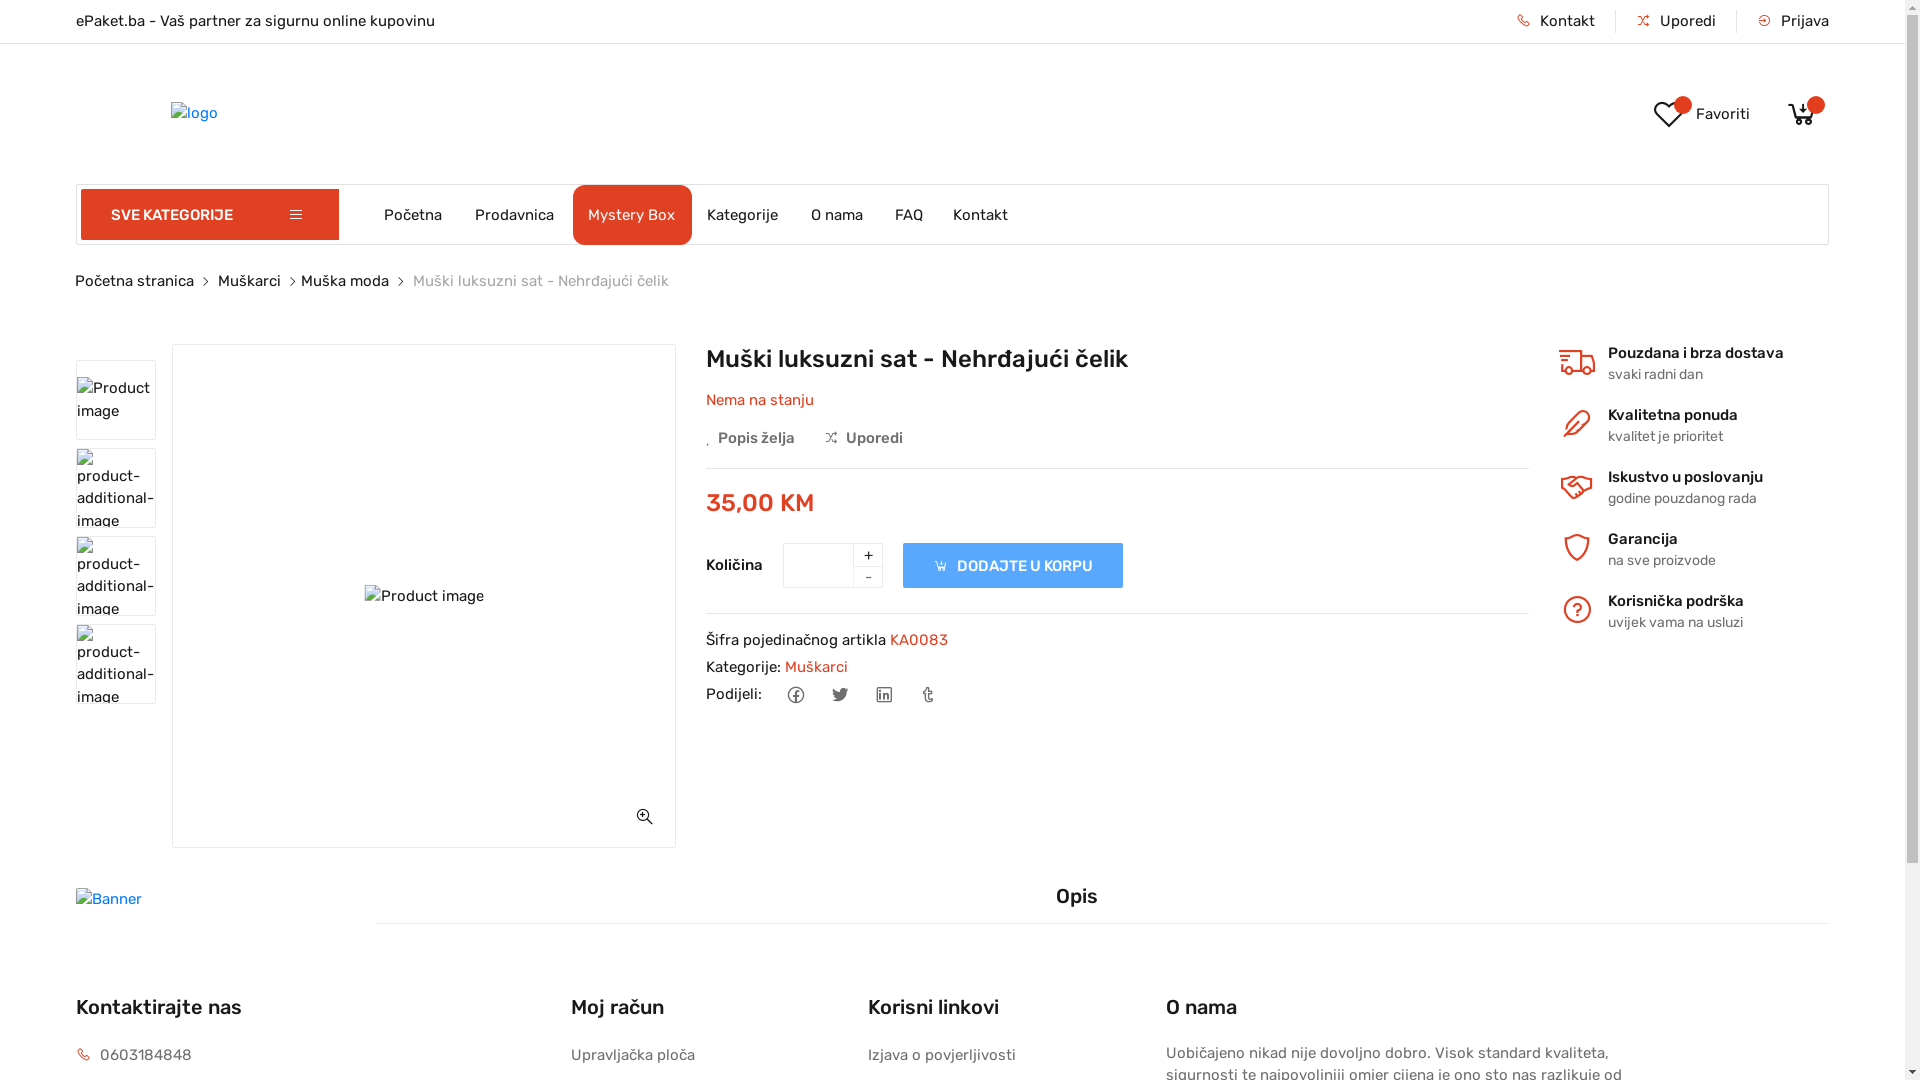 This screenshot has width=1920, height=1080. I want to click on Izjava o povjerljivosti, so click(942, 1056).